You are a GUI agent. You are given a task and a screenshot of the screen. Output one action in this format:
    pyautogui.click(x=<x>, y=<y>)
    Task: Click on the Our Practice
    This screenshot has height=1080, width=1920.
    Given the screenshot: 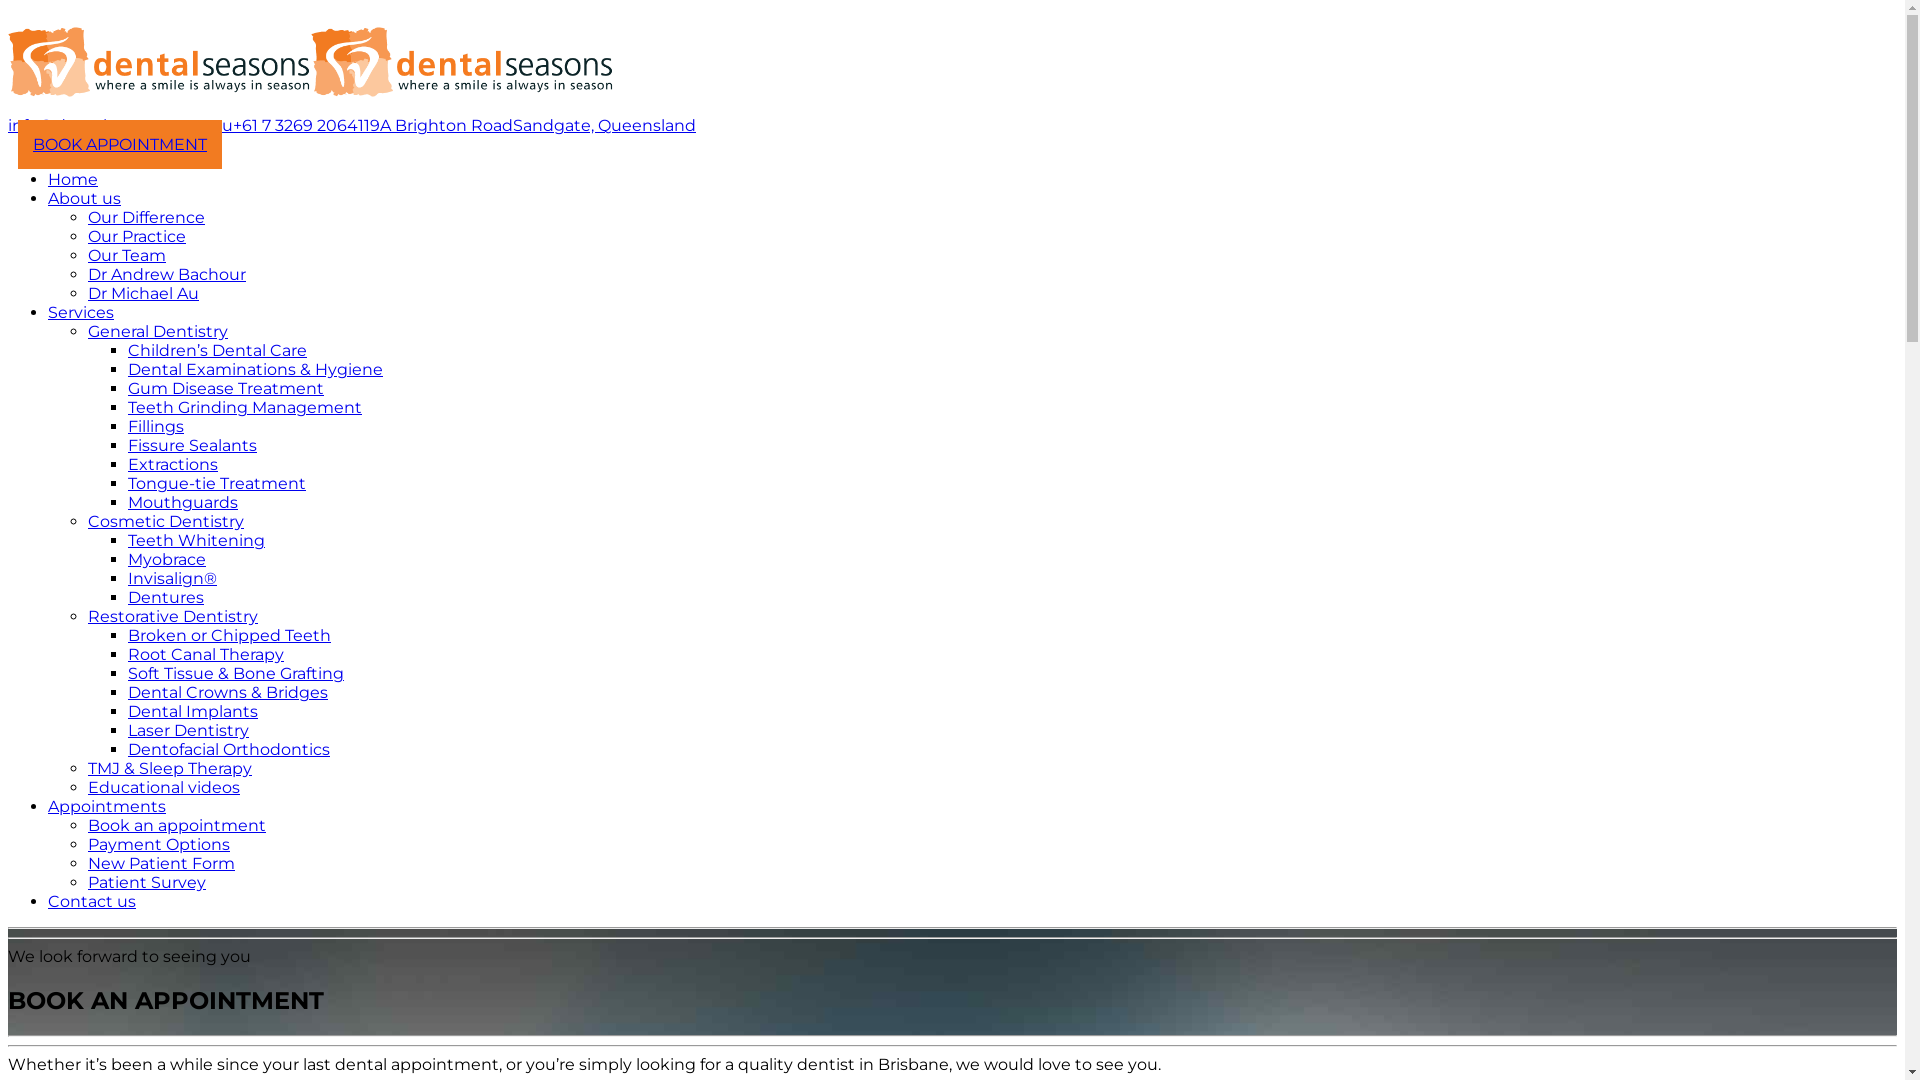 What is the action you would take?
    pyautogui.click(x=137, y=236)
    